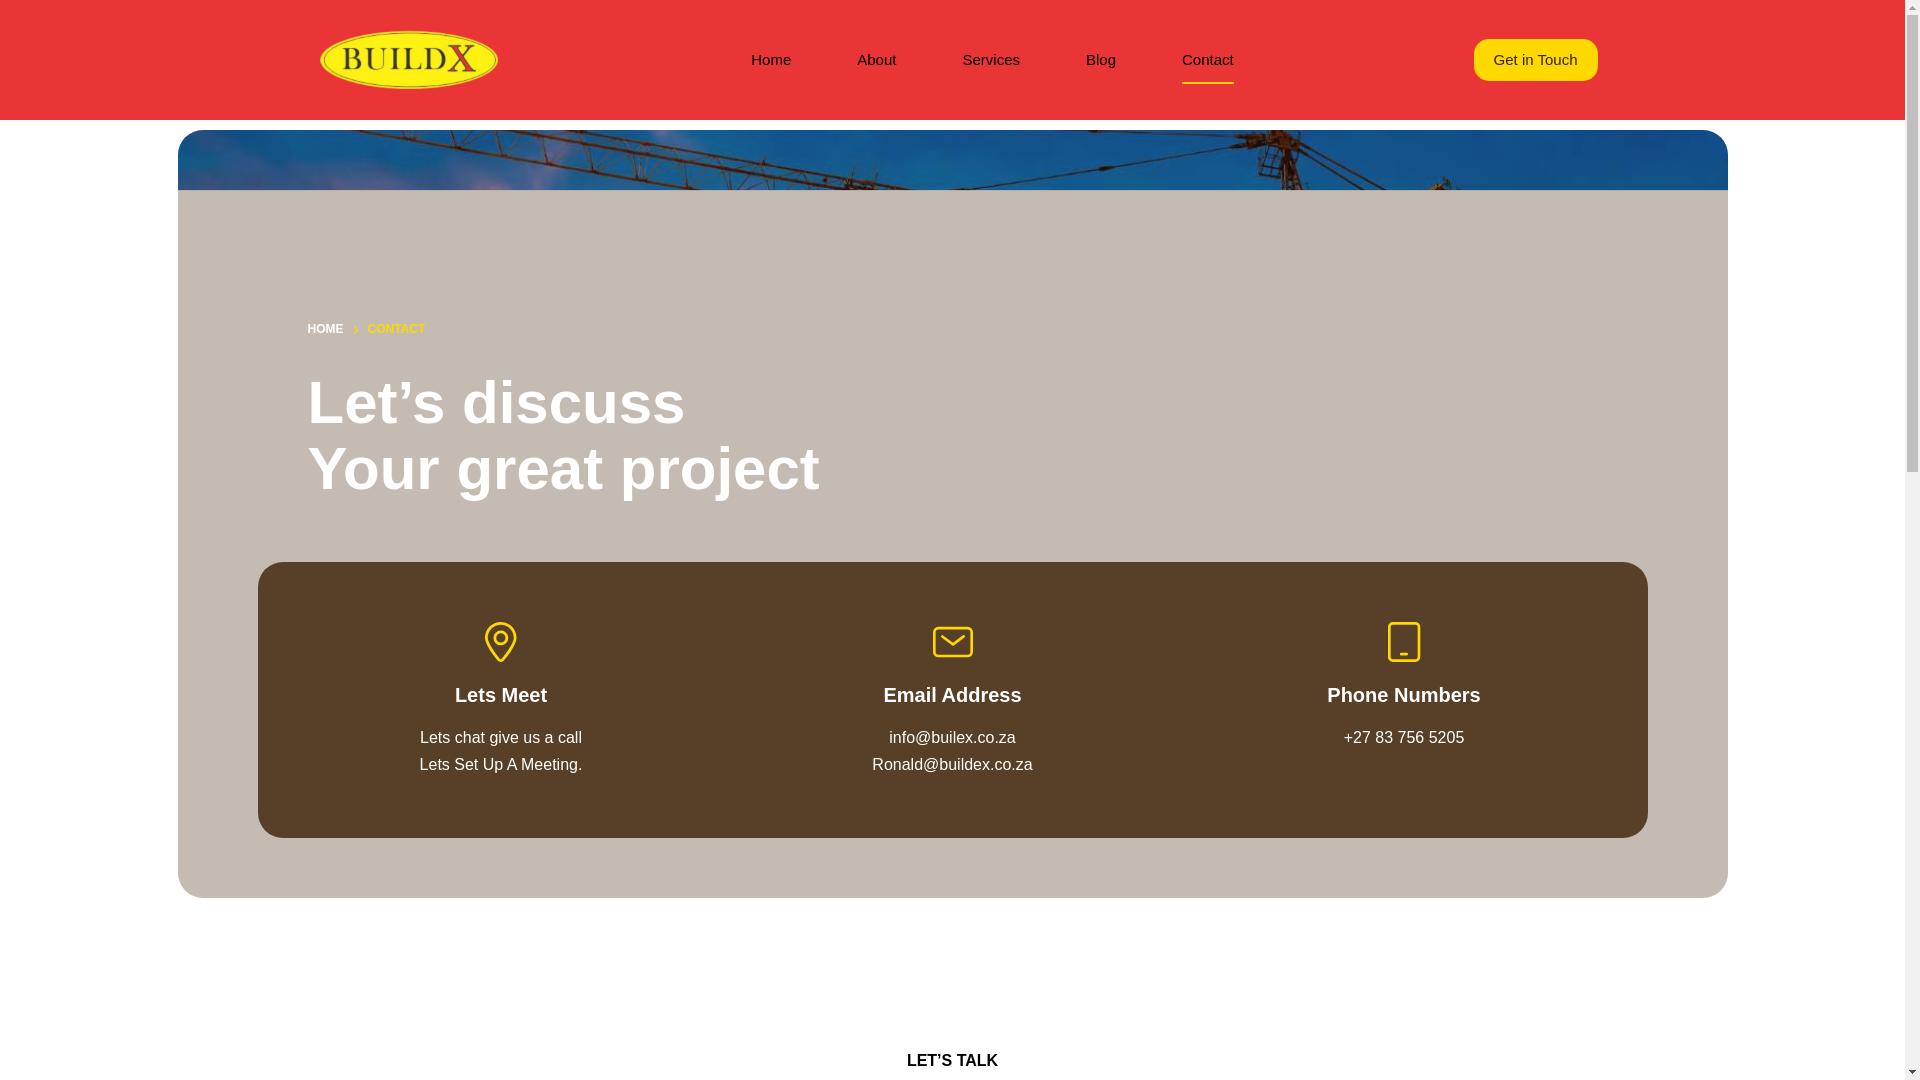  I want to click on Contact, so click(1208, 60).